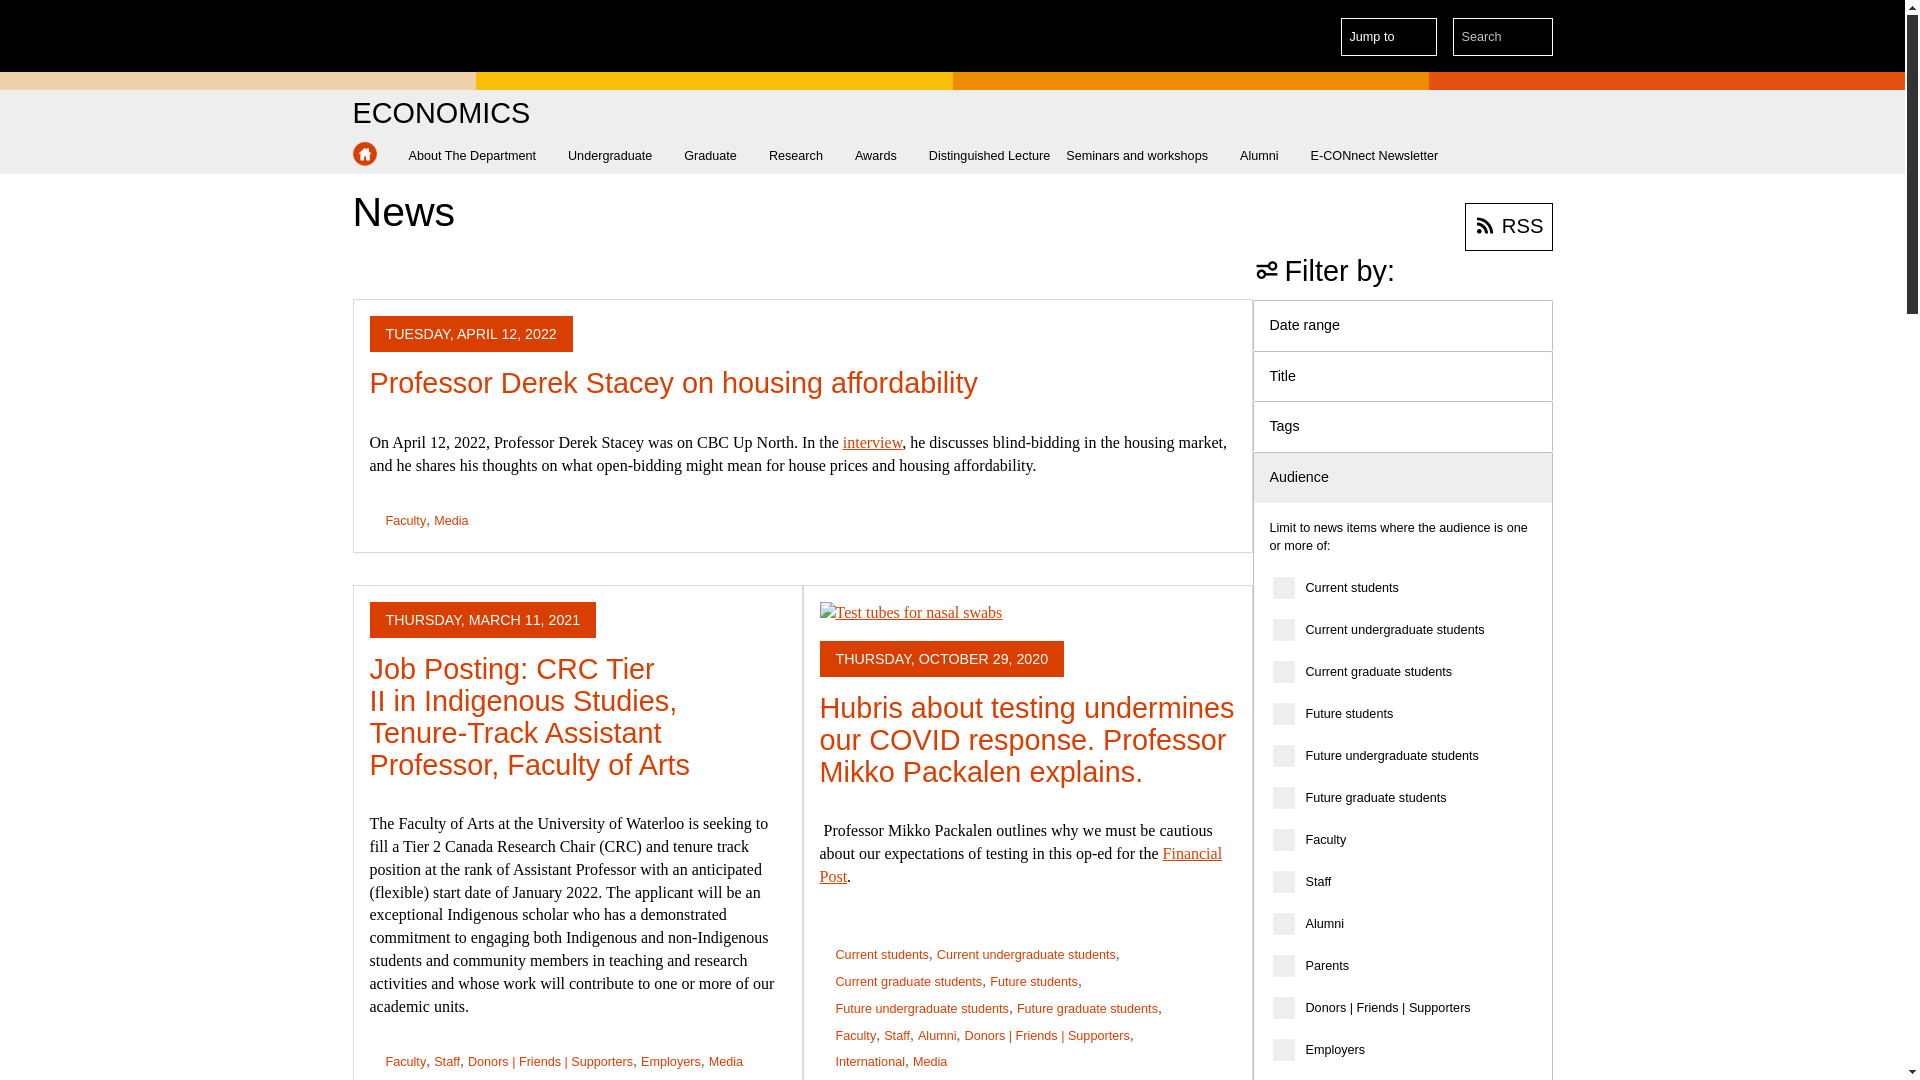 The height and width of the screenshot is (1080, 1920). Describe the element at coordinates (436, 36) in the screenshot. I see `University of Waterloo Home` at that location.